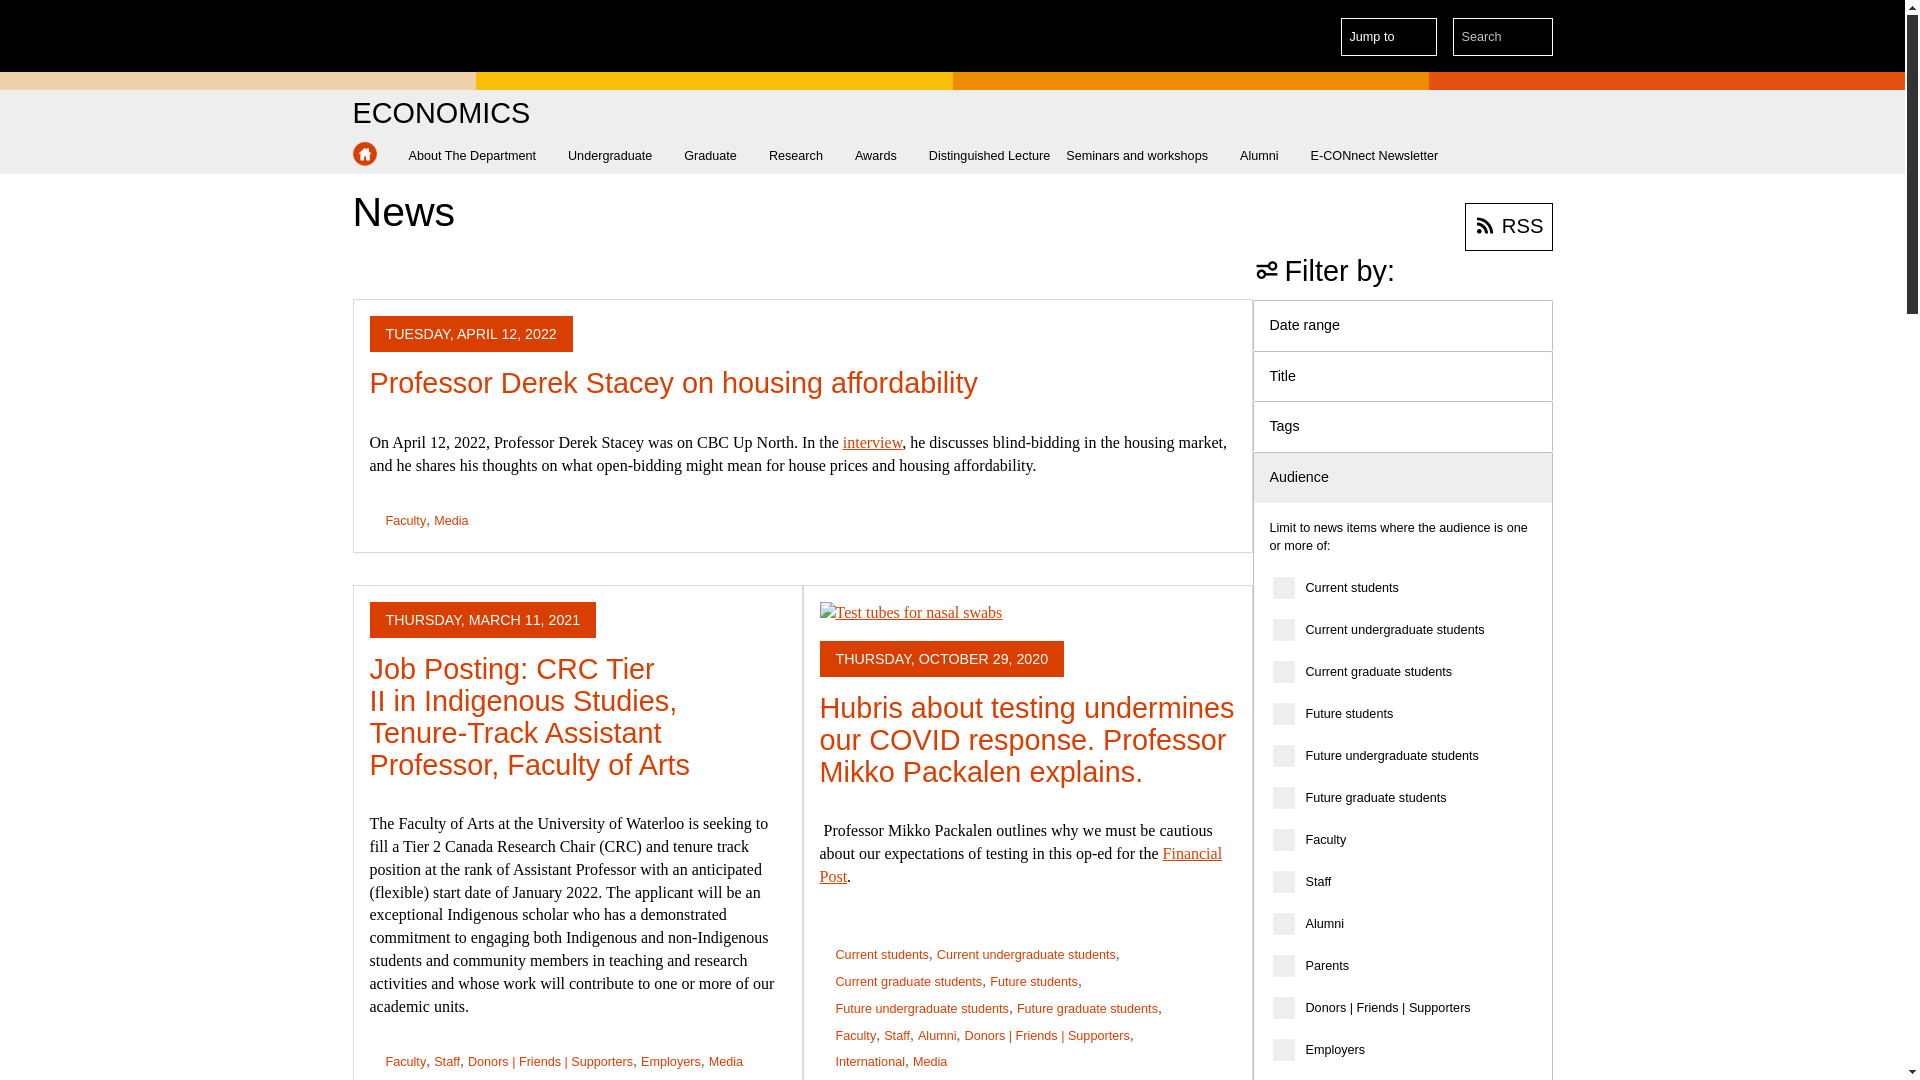 The height and width of the screenshot is (1080, 1920). Describe the element at coordinates (436, 36) in the screenshot. I see `University of Waterloo Home` at that location.